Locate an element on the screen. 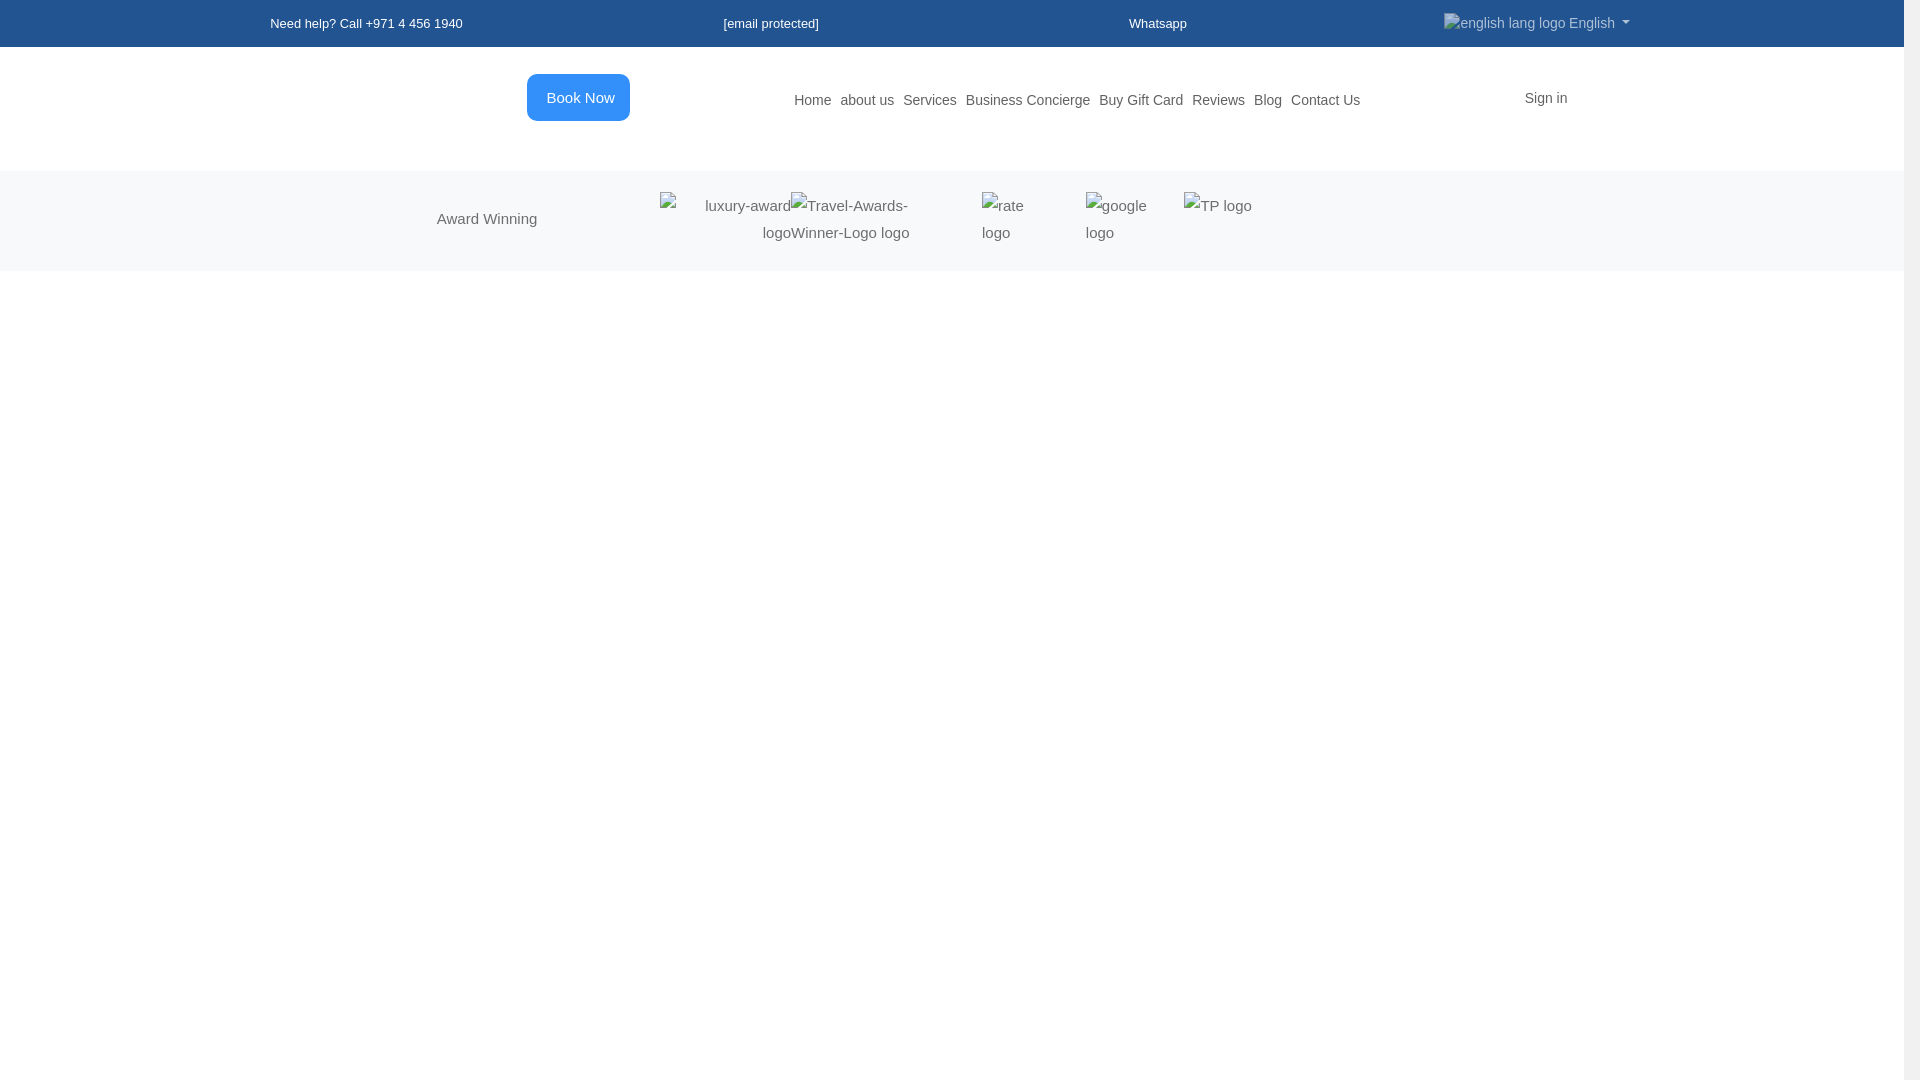 The height and width of the screenshot is (1080, 1920). English is located at coordinates (1536, 22).